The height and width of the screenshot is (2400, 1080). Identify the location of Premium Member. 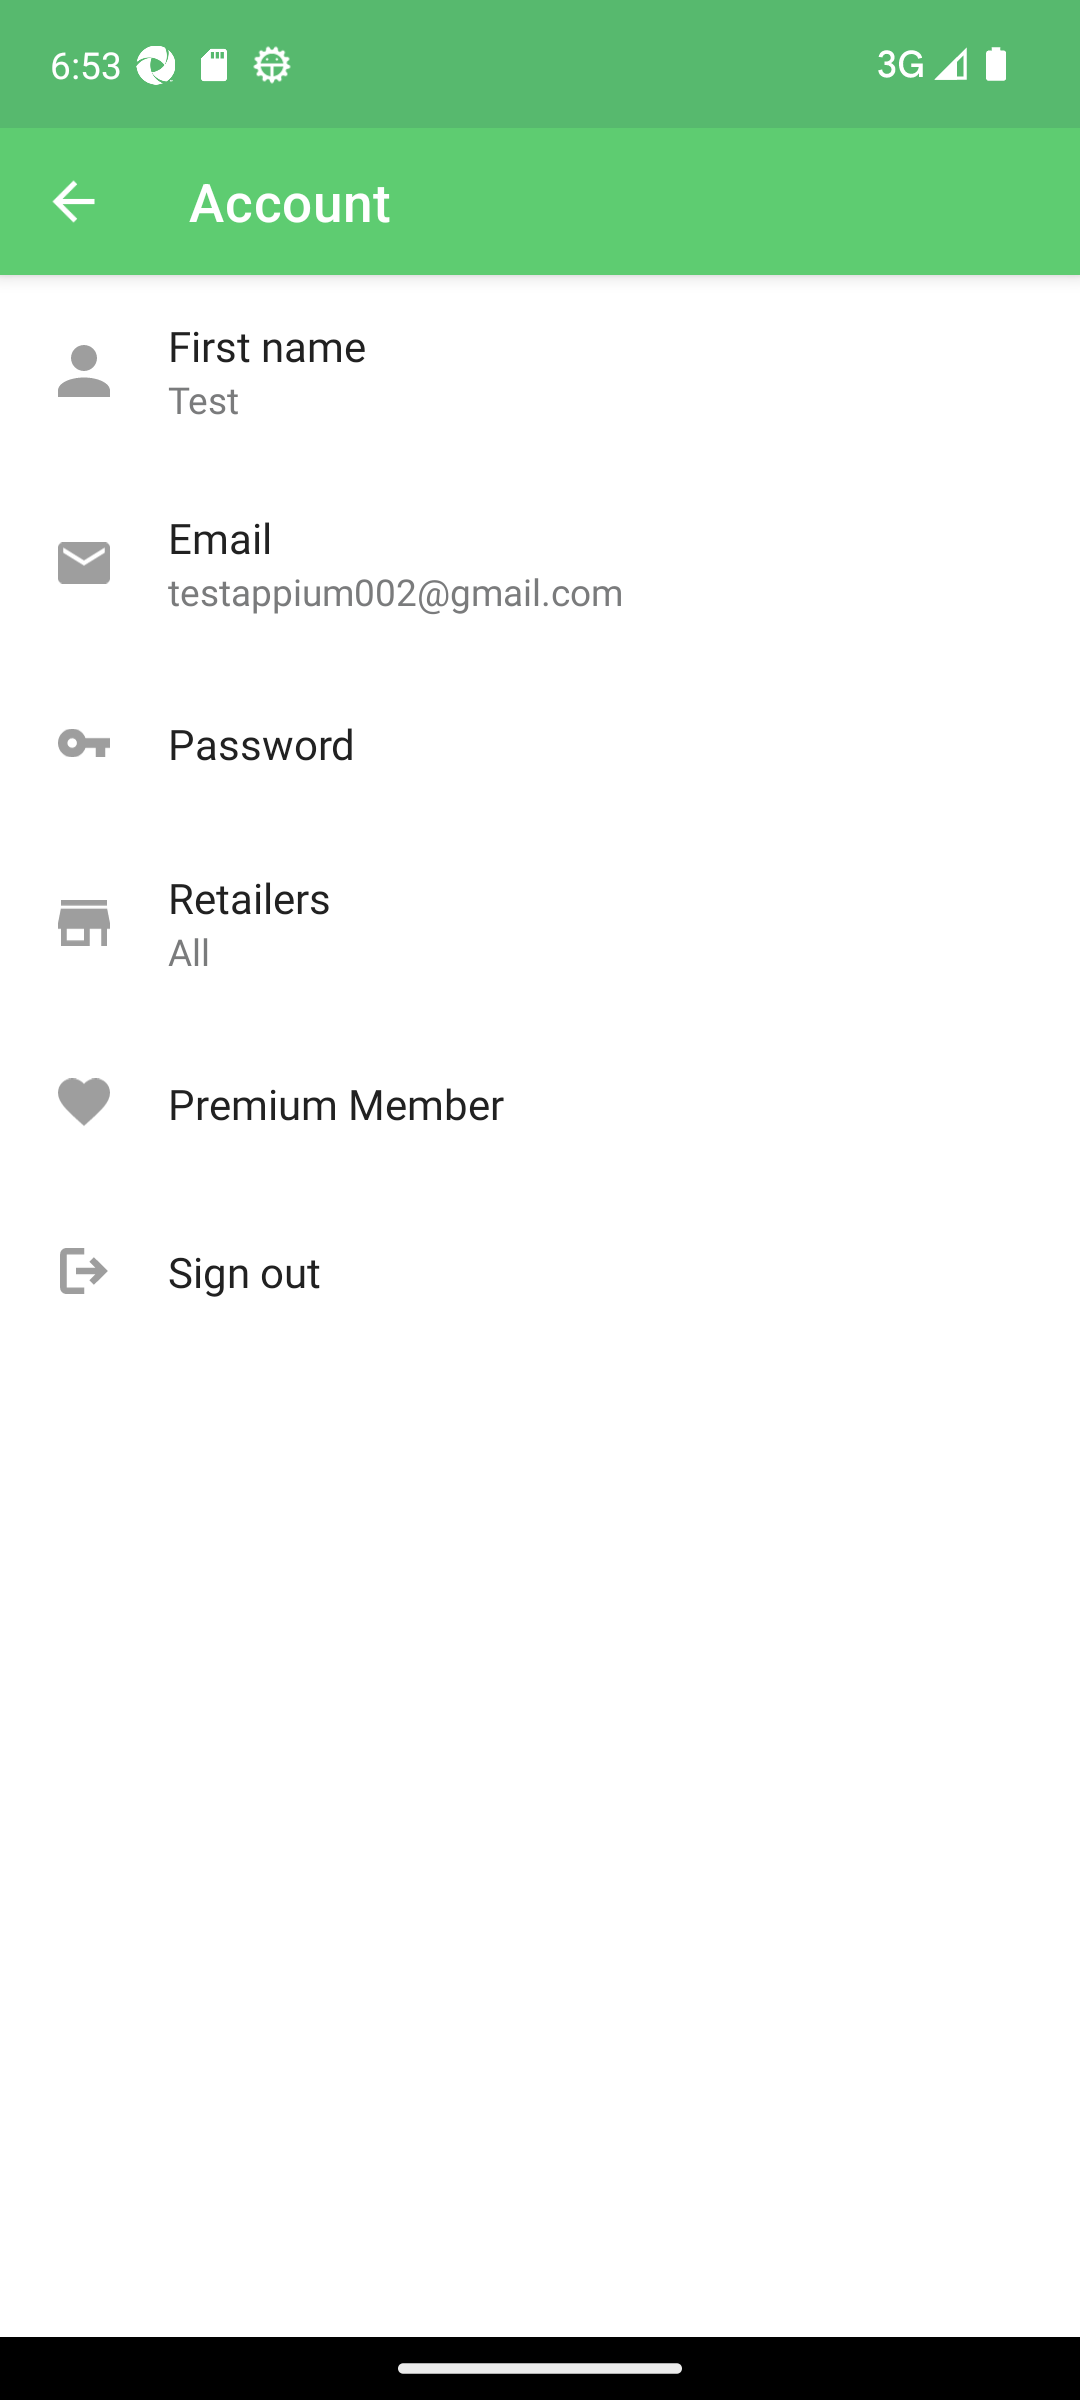
(540, 1104).